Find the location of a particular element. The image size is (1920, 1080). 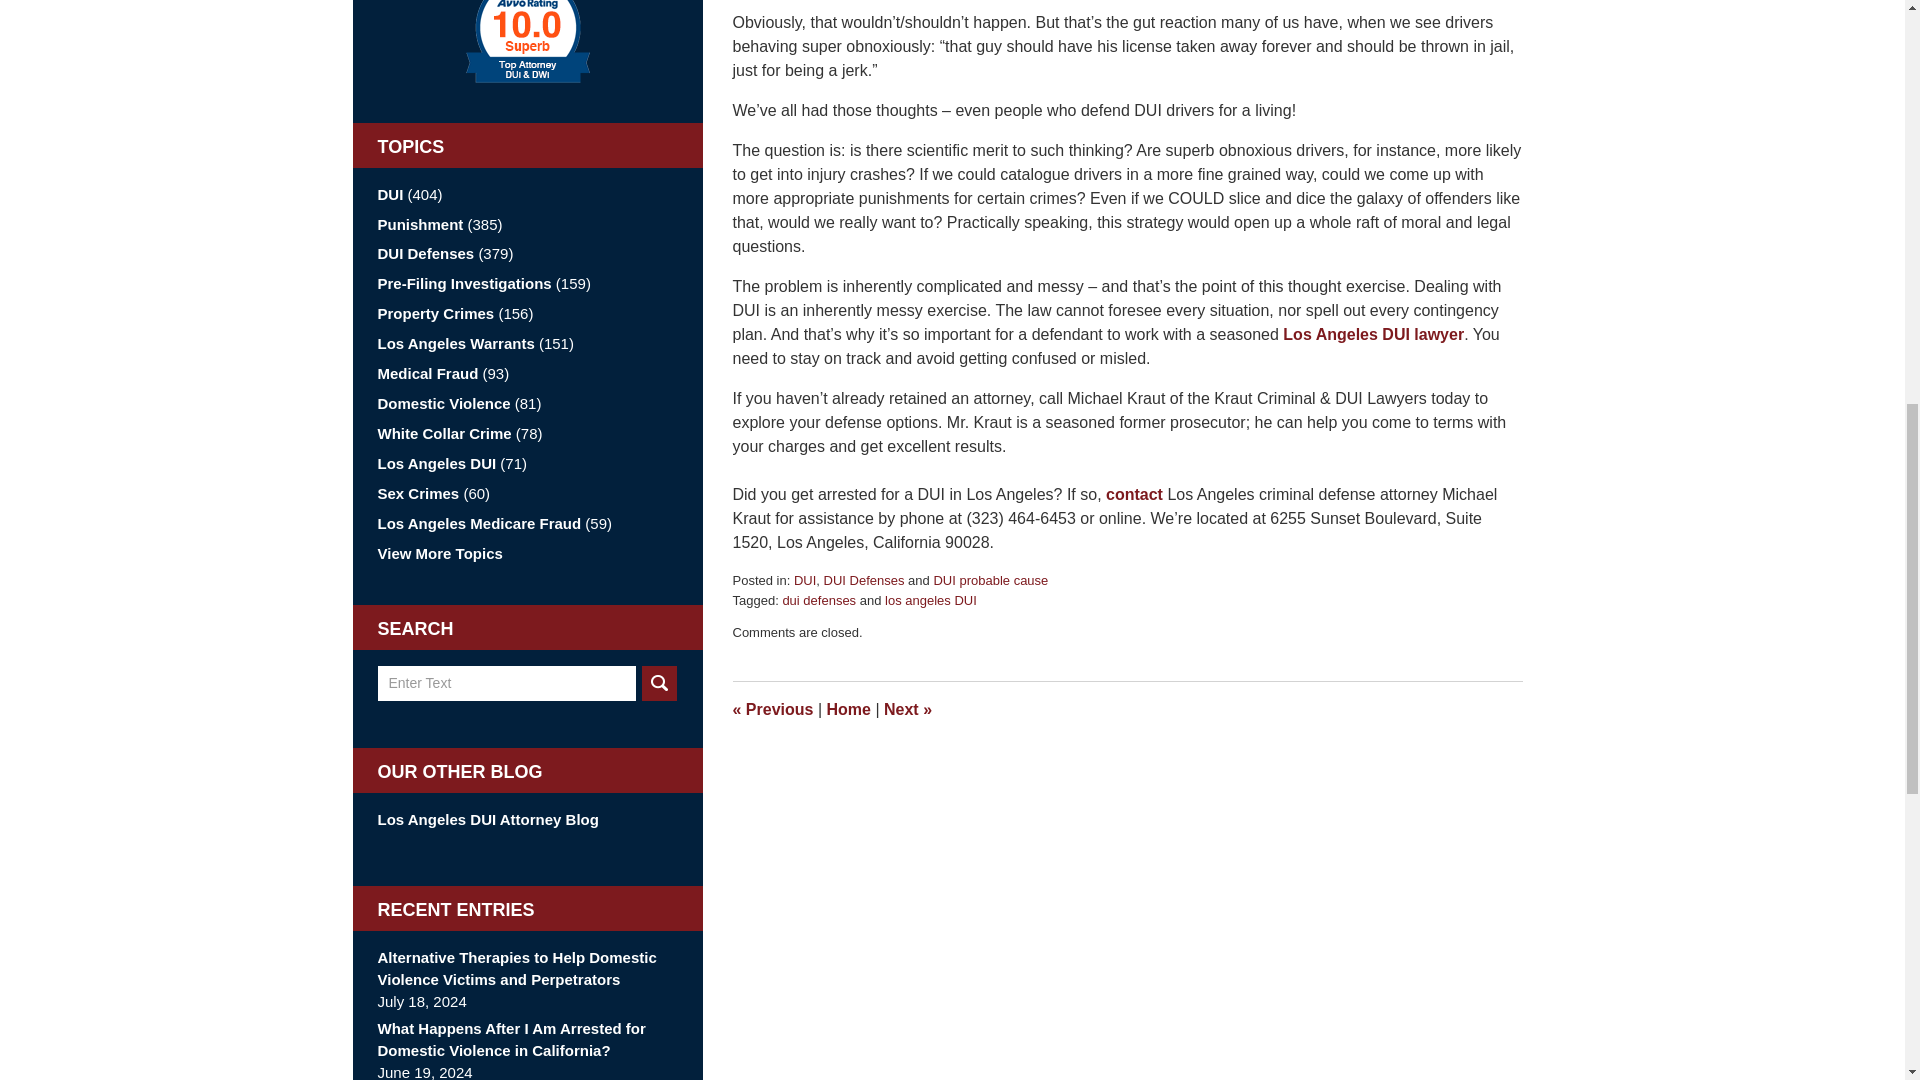

View all posts in DUI probable cause is located at coordinates (990, 580).